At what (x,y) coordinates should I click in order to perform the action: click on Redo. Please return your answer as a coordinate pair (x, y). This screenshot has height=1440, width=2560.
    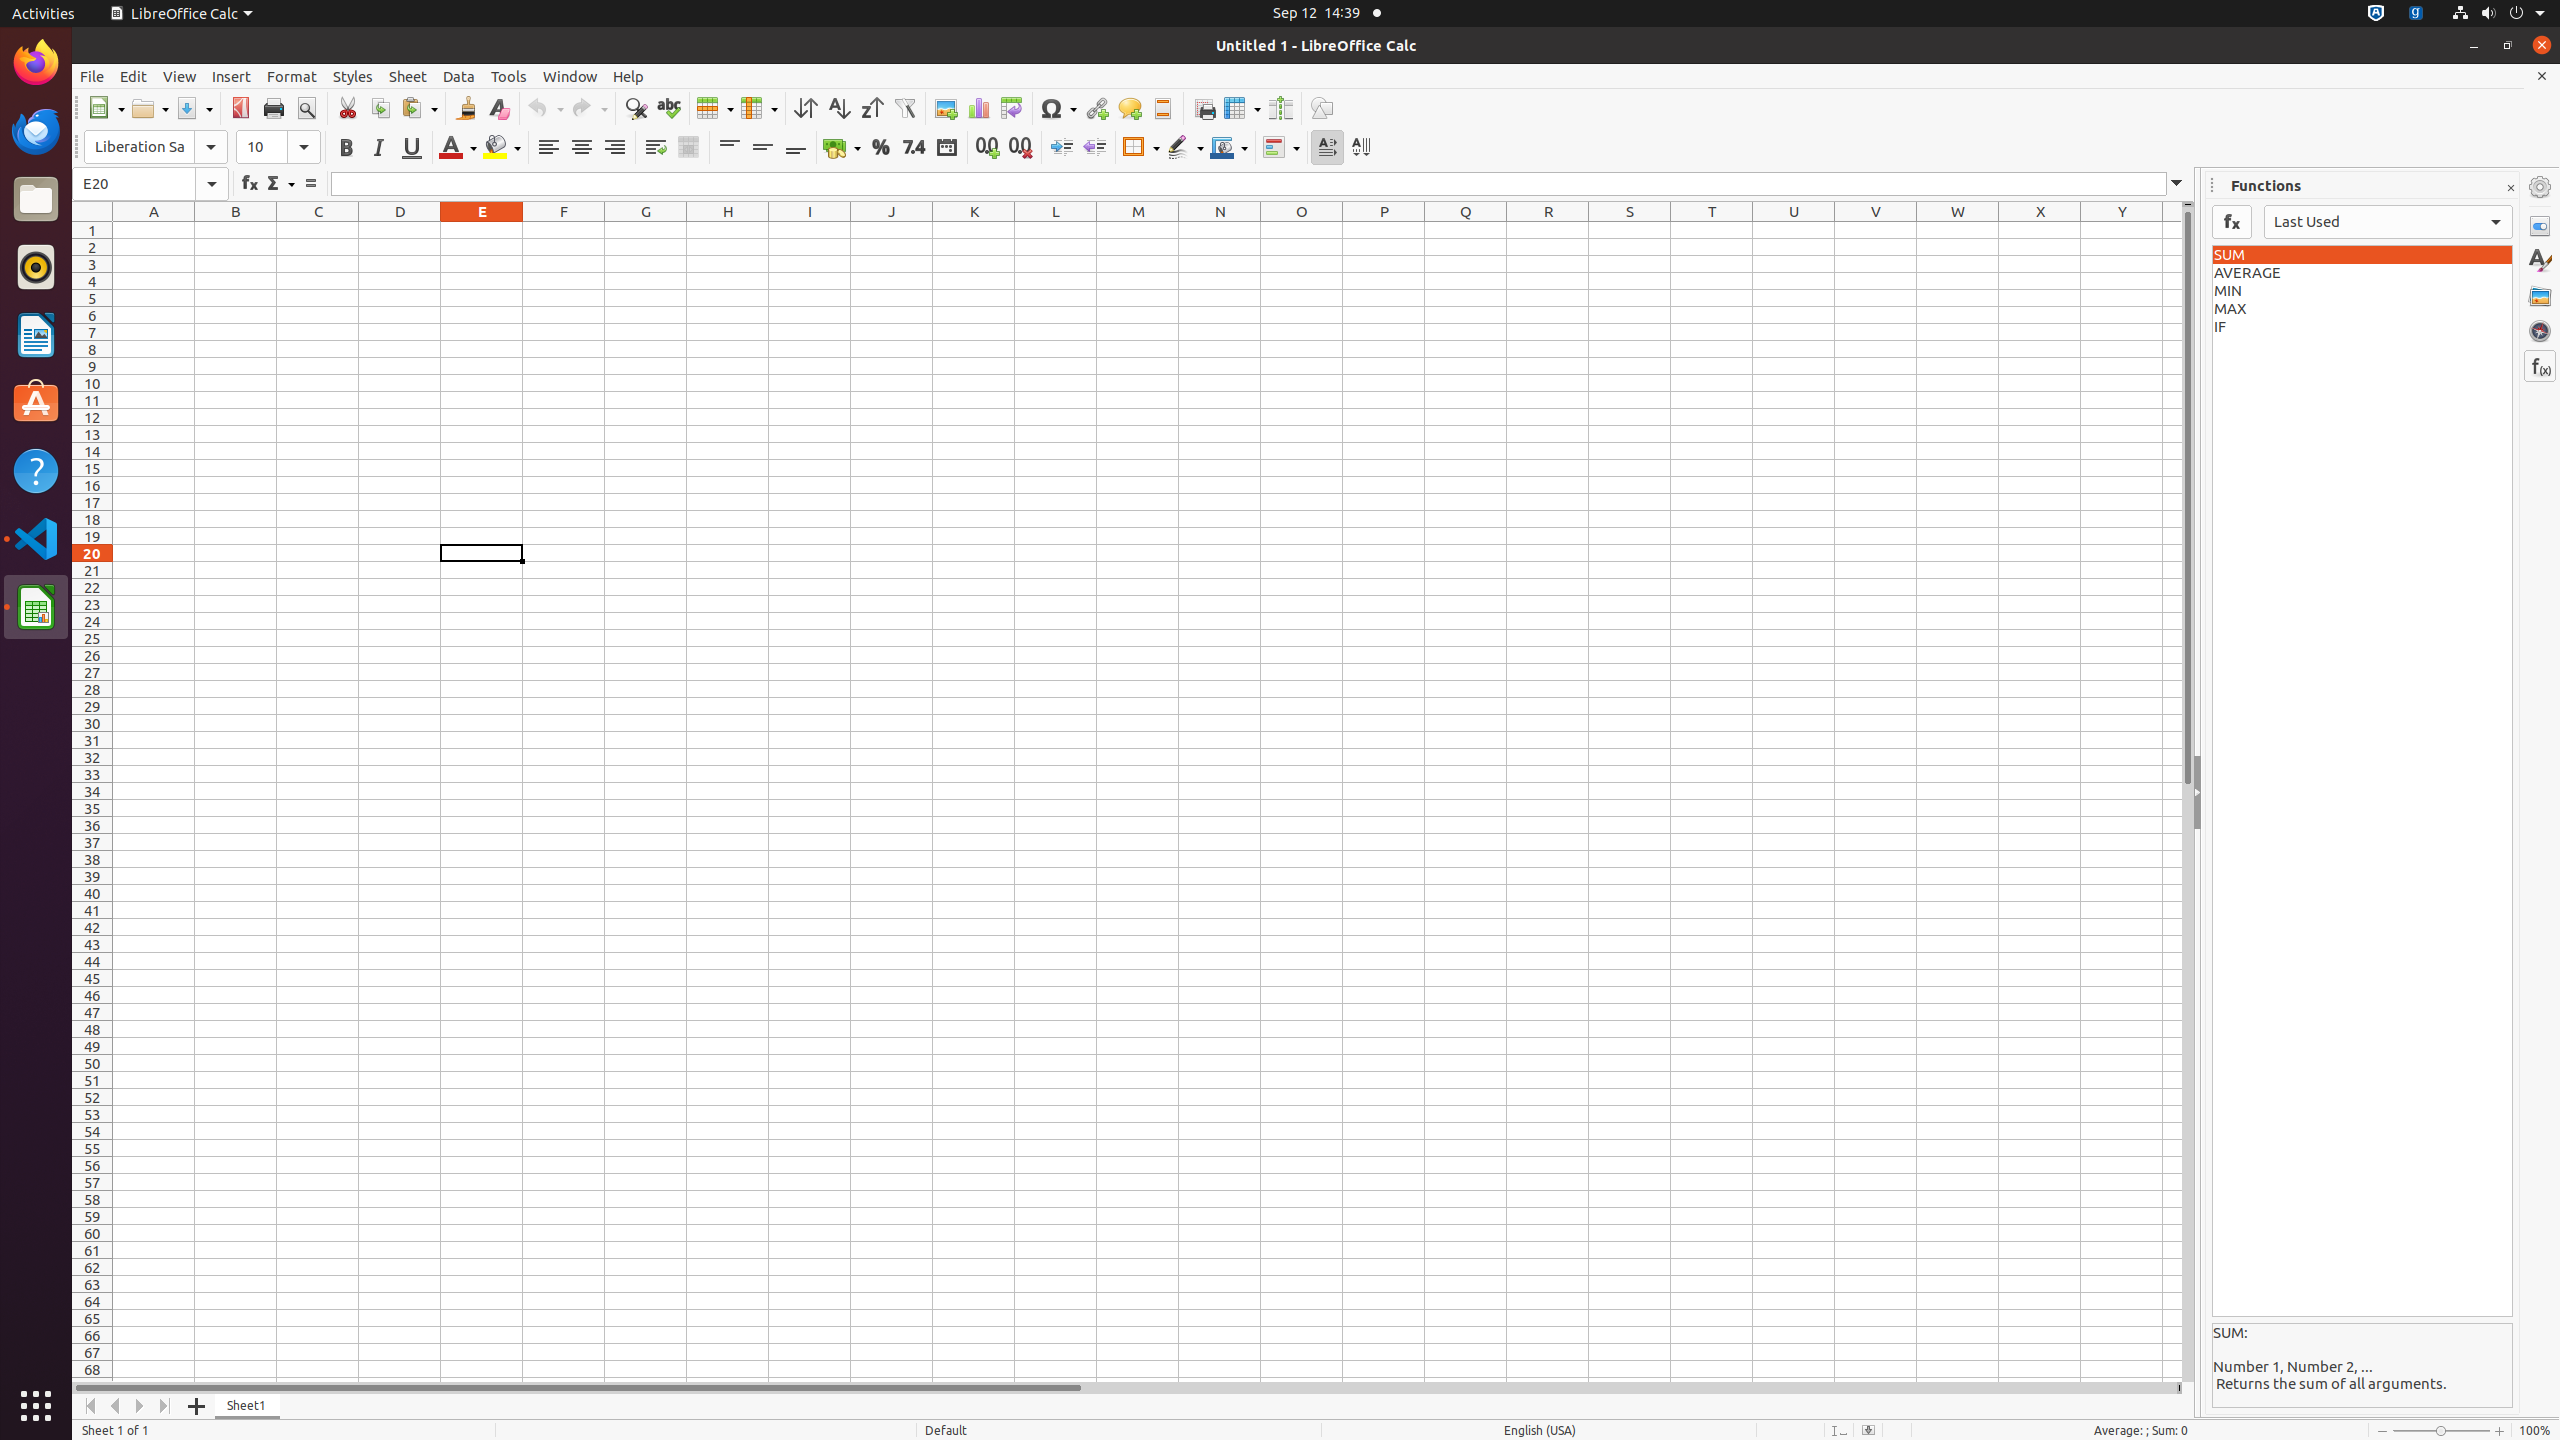
    Looking at the image, I should click on (589, 108).